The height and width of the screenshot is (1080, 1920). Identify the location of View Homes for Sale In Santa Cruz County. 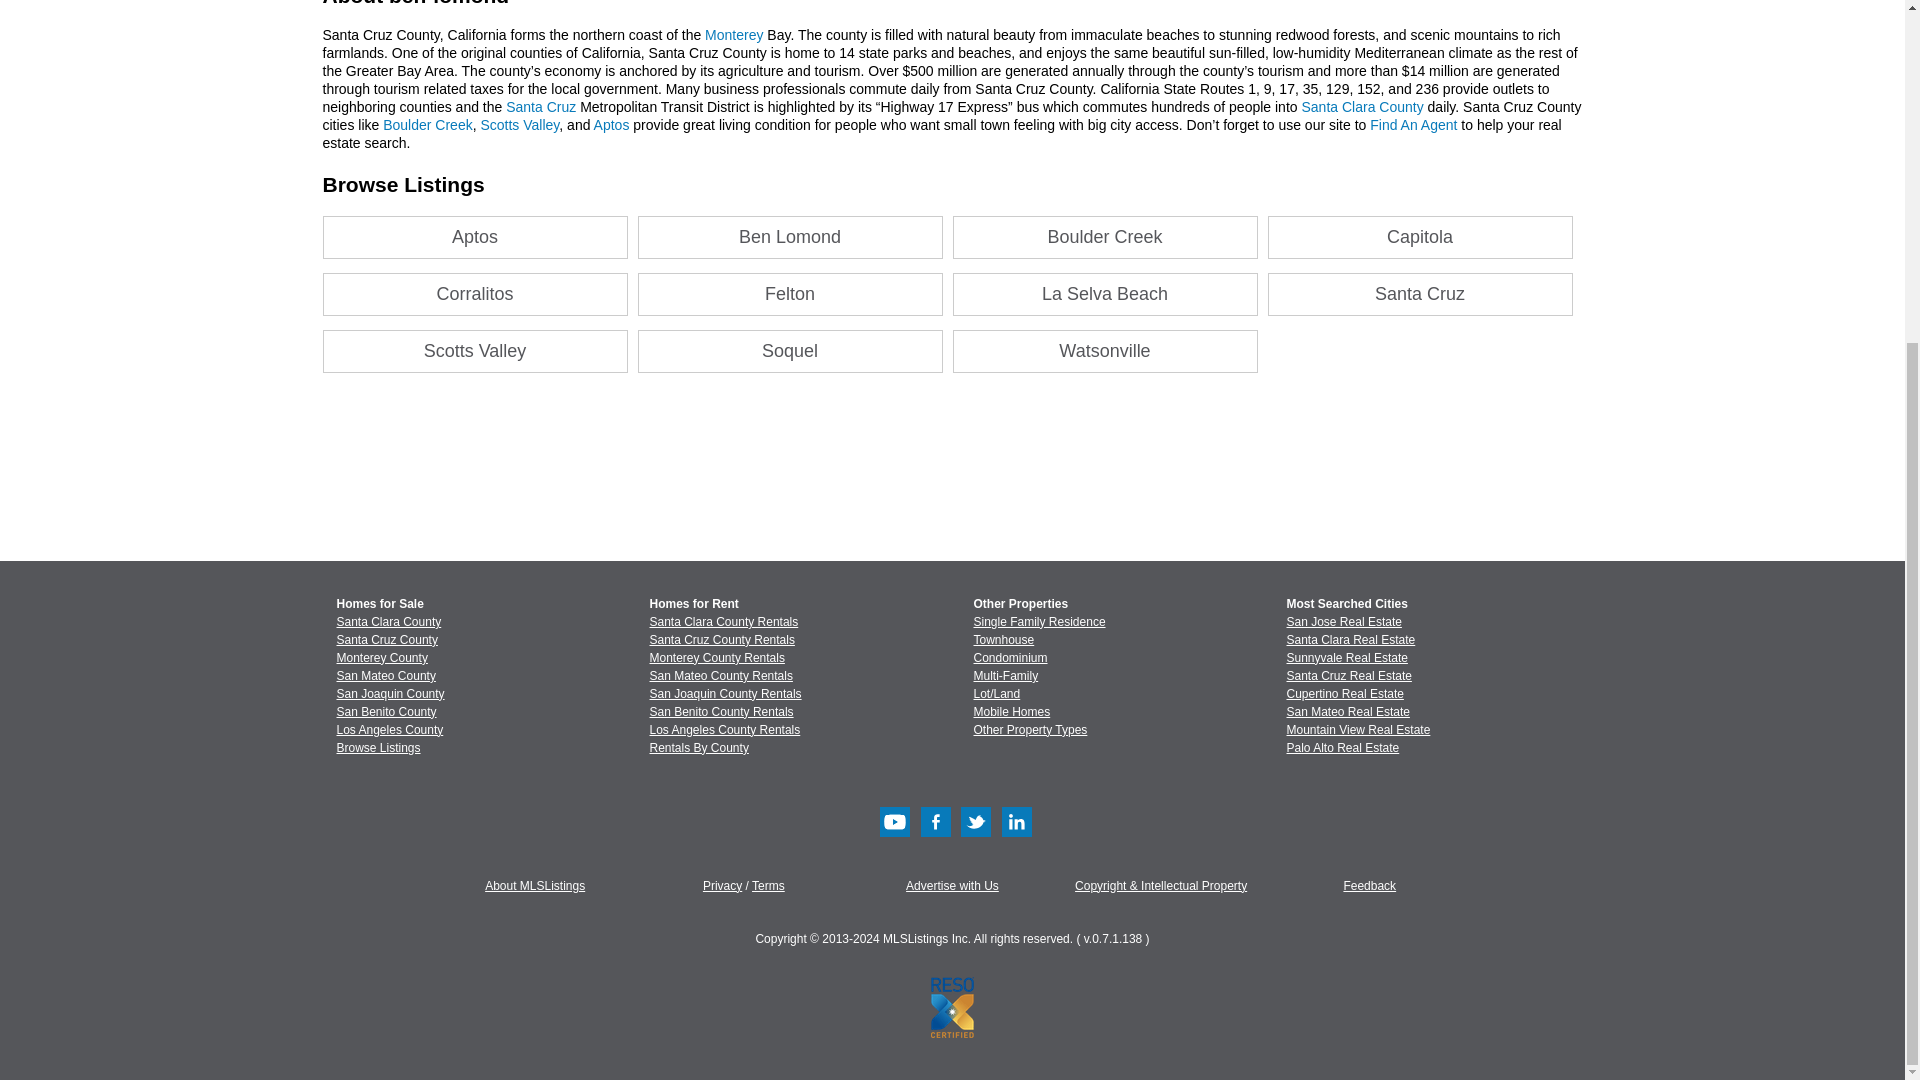
(386, 639).